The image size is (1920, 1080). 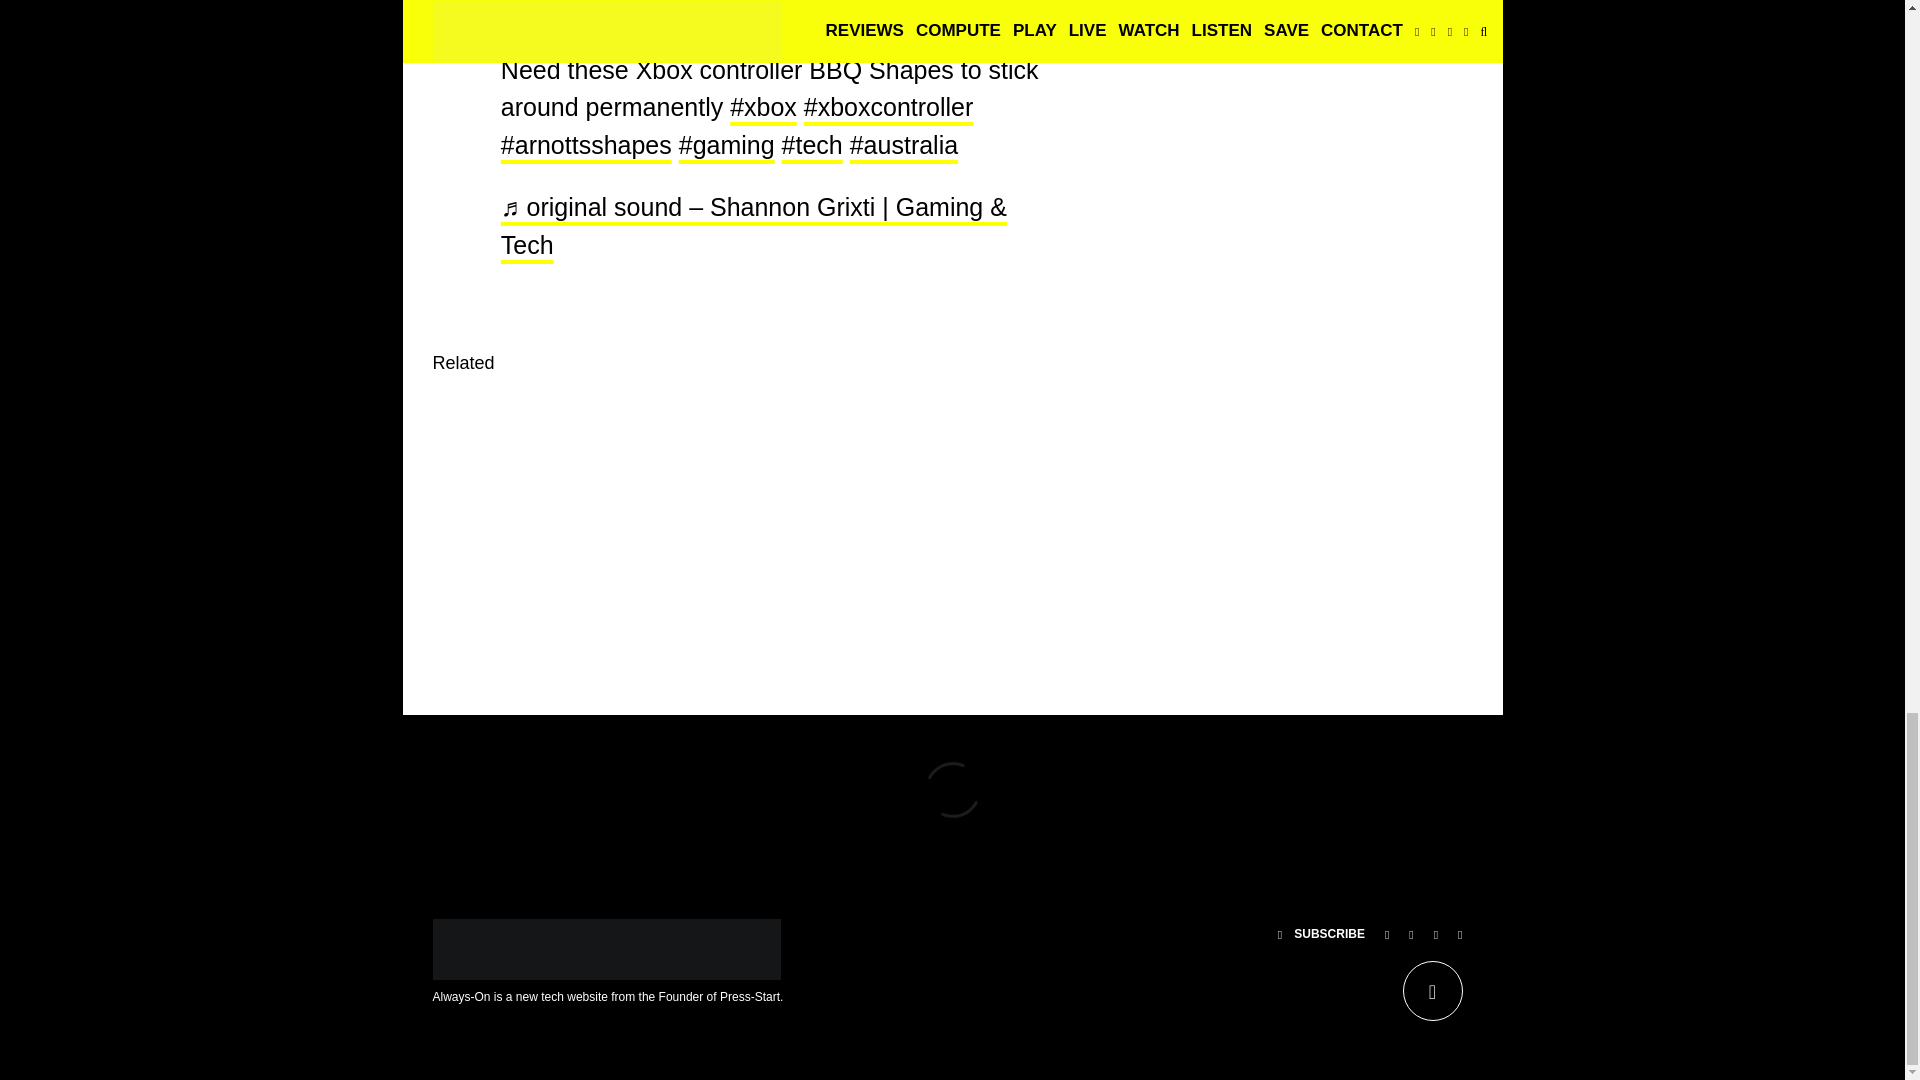 I want to click on australia, so click(x=904, y=144).